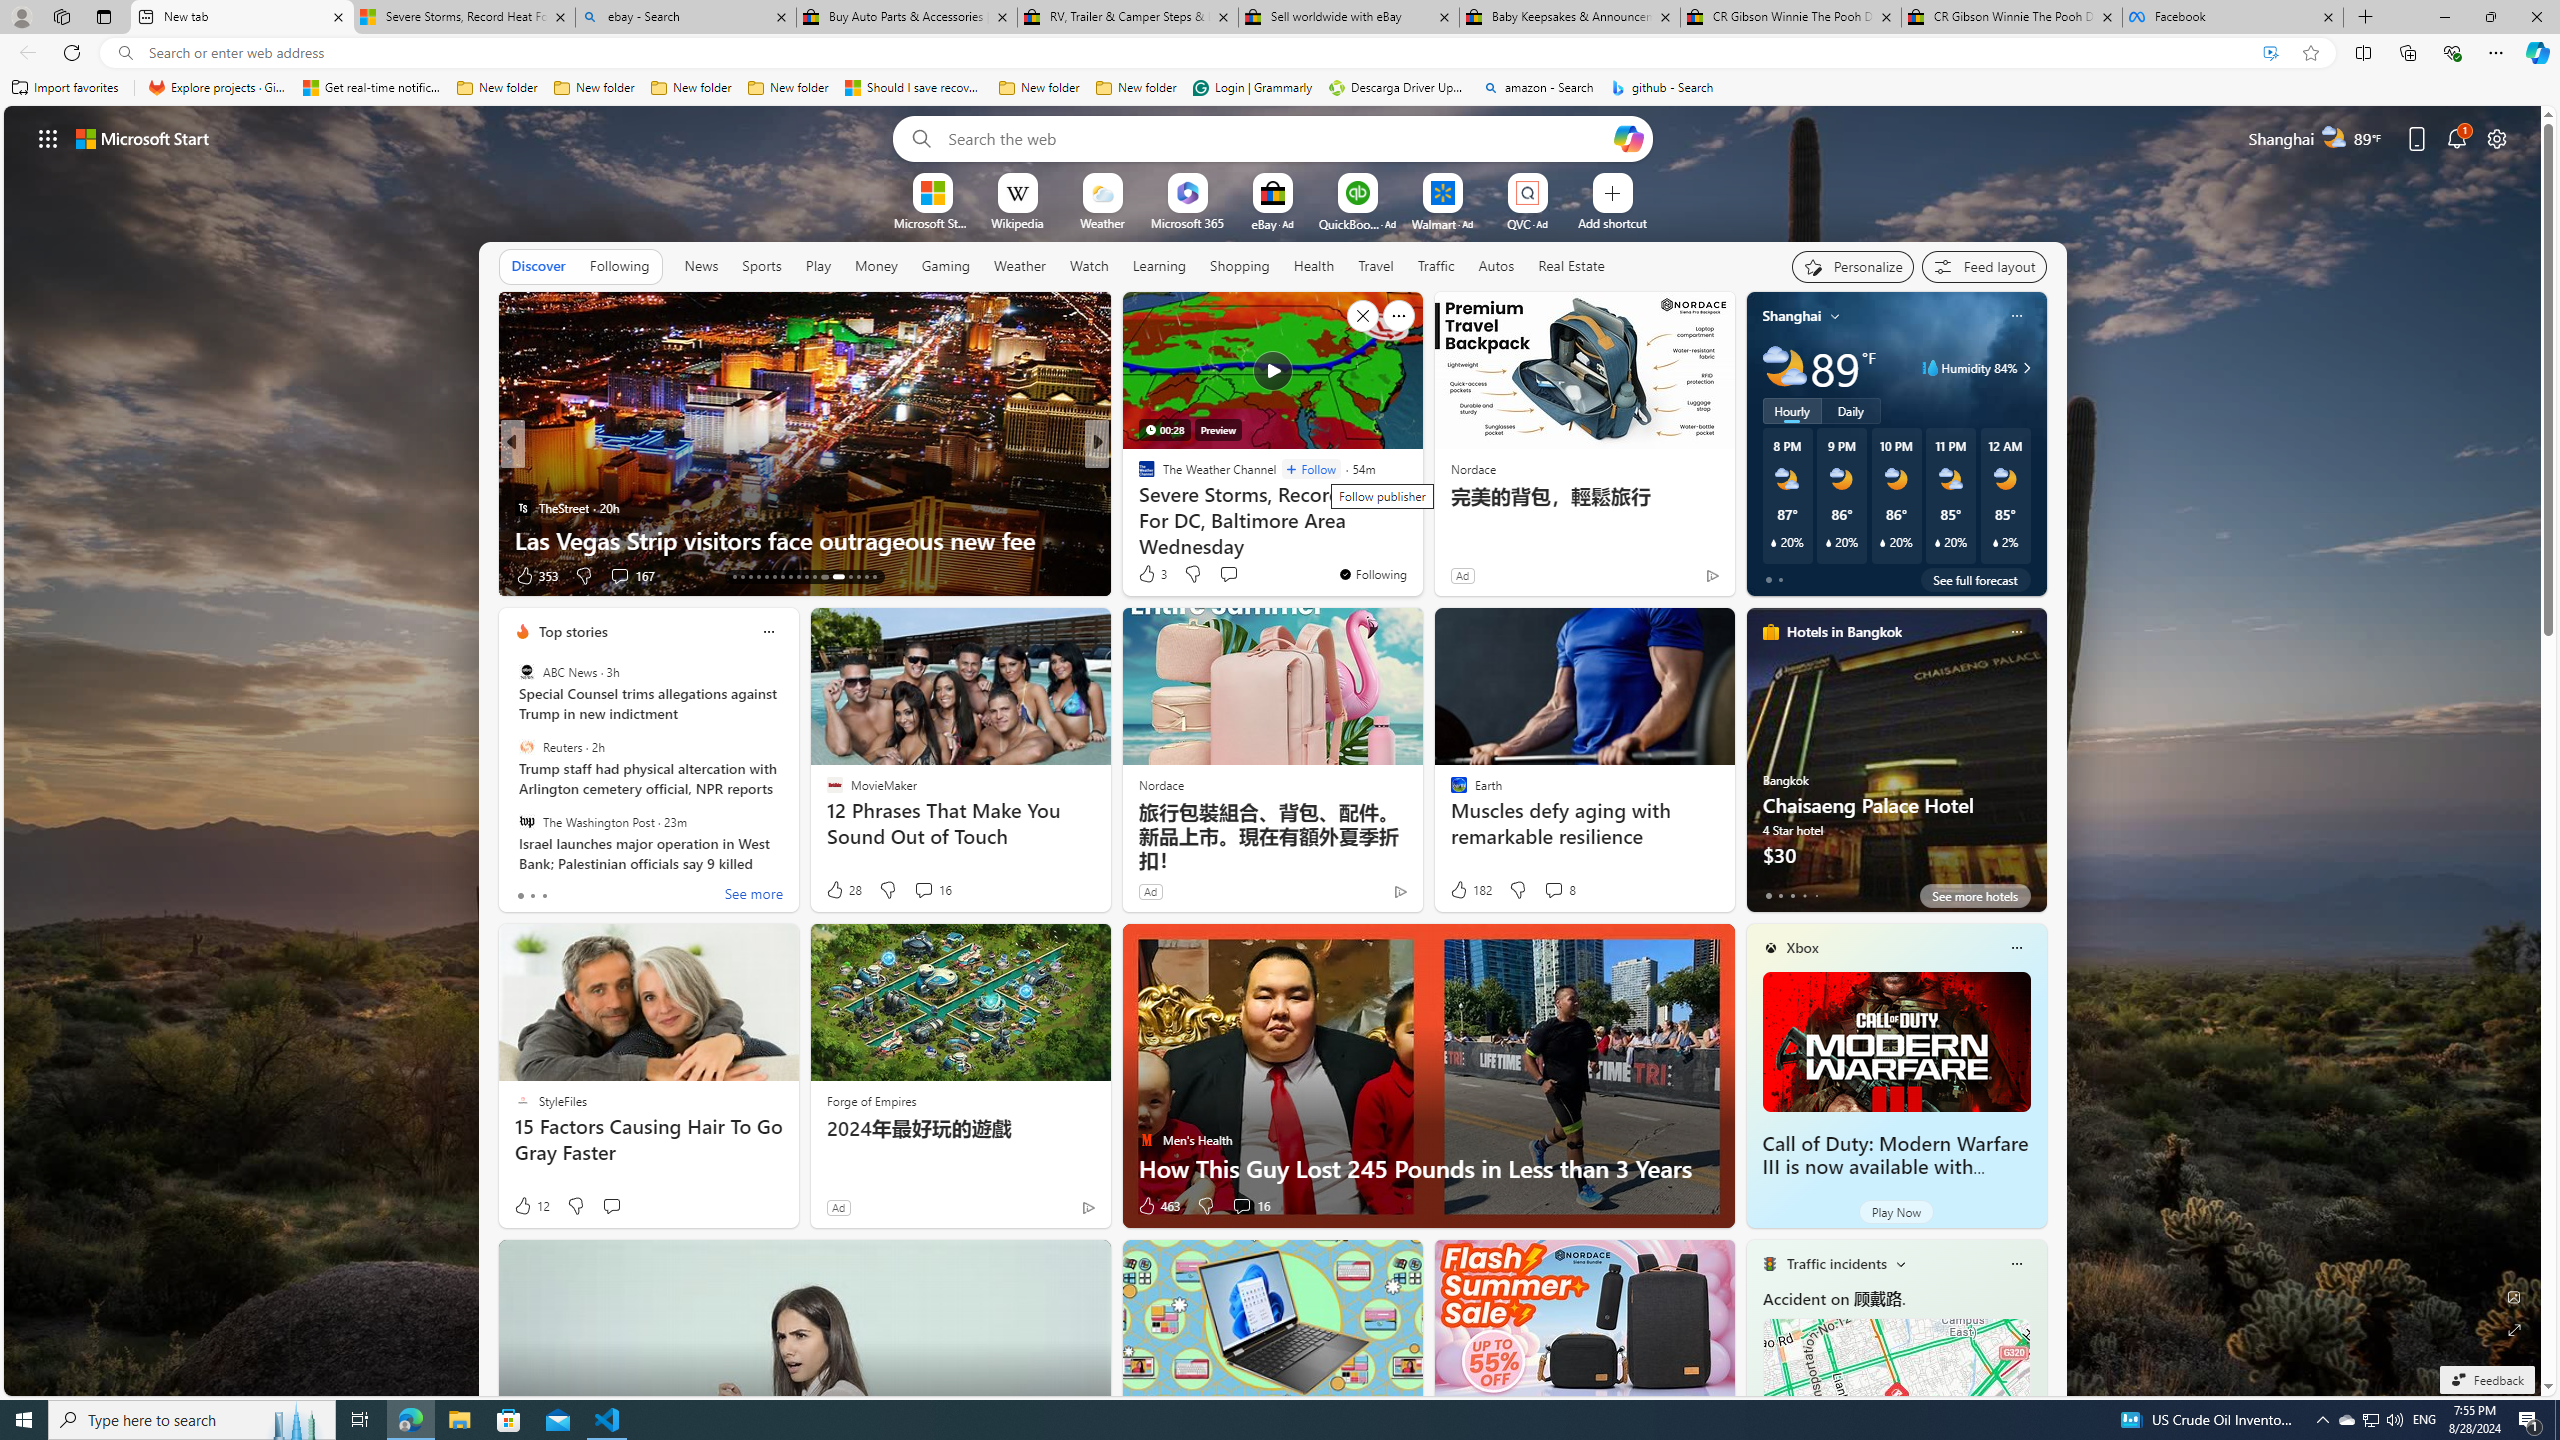  I want to click on Search icon, so click(124, 53).